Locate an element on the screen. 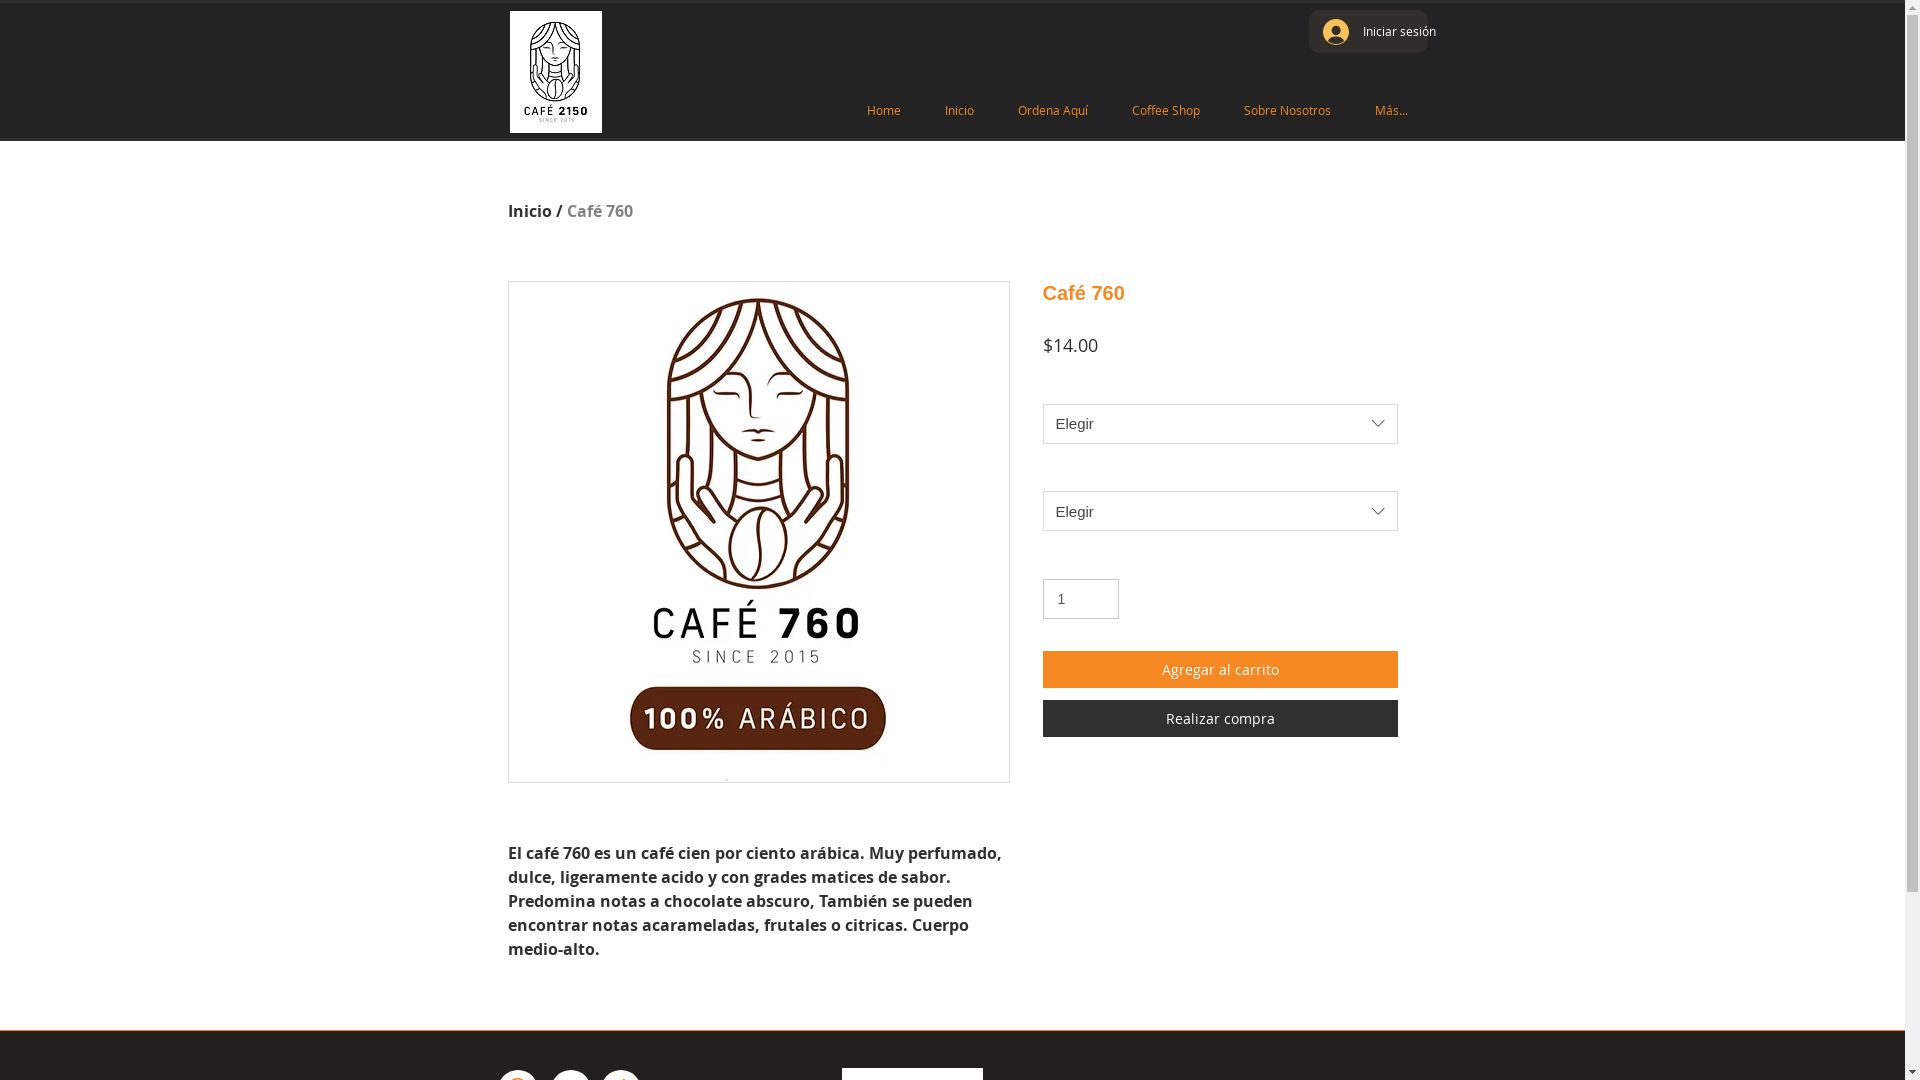 This screenshot has width=1920, height=1080. Inicio is located at coordinates (958, 110).